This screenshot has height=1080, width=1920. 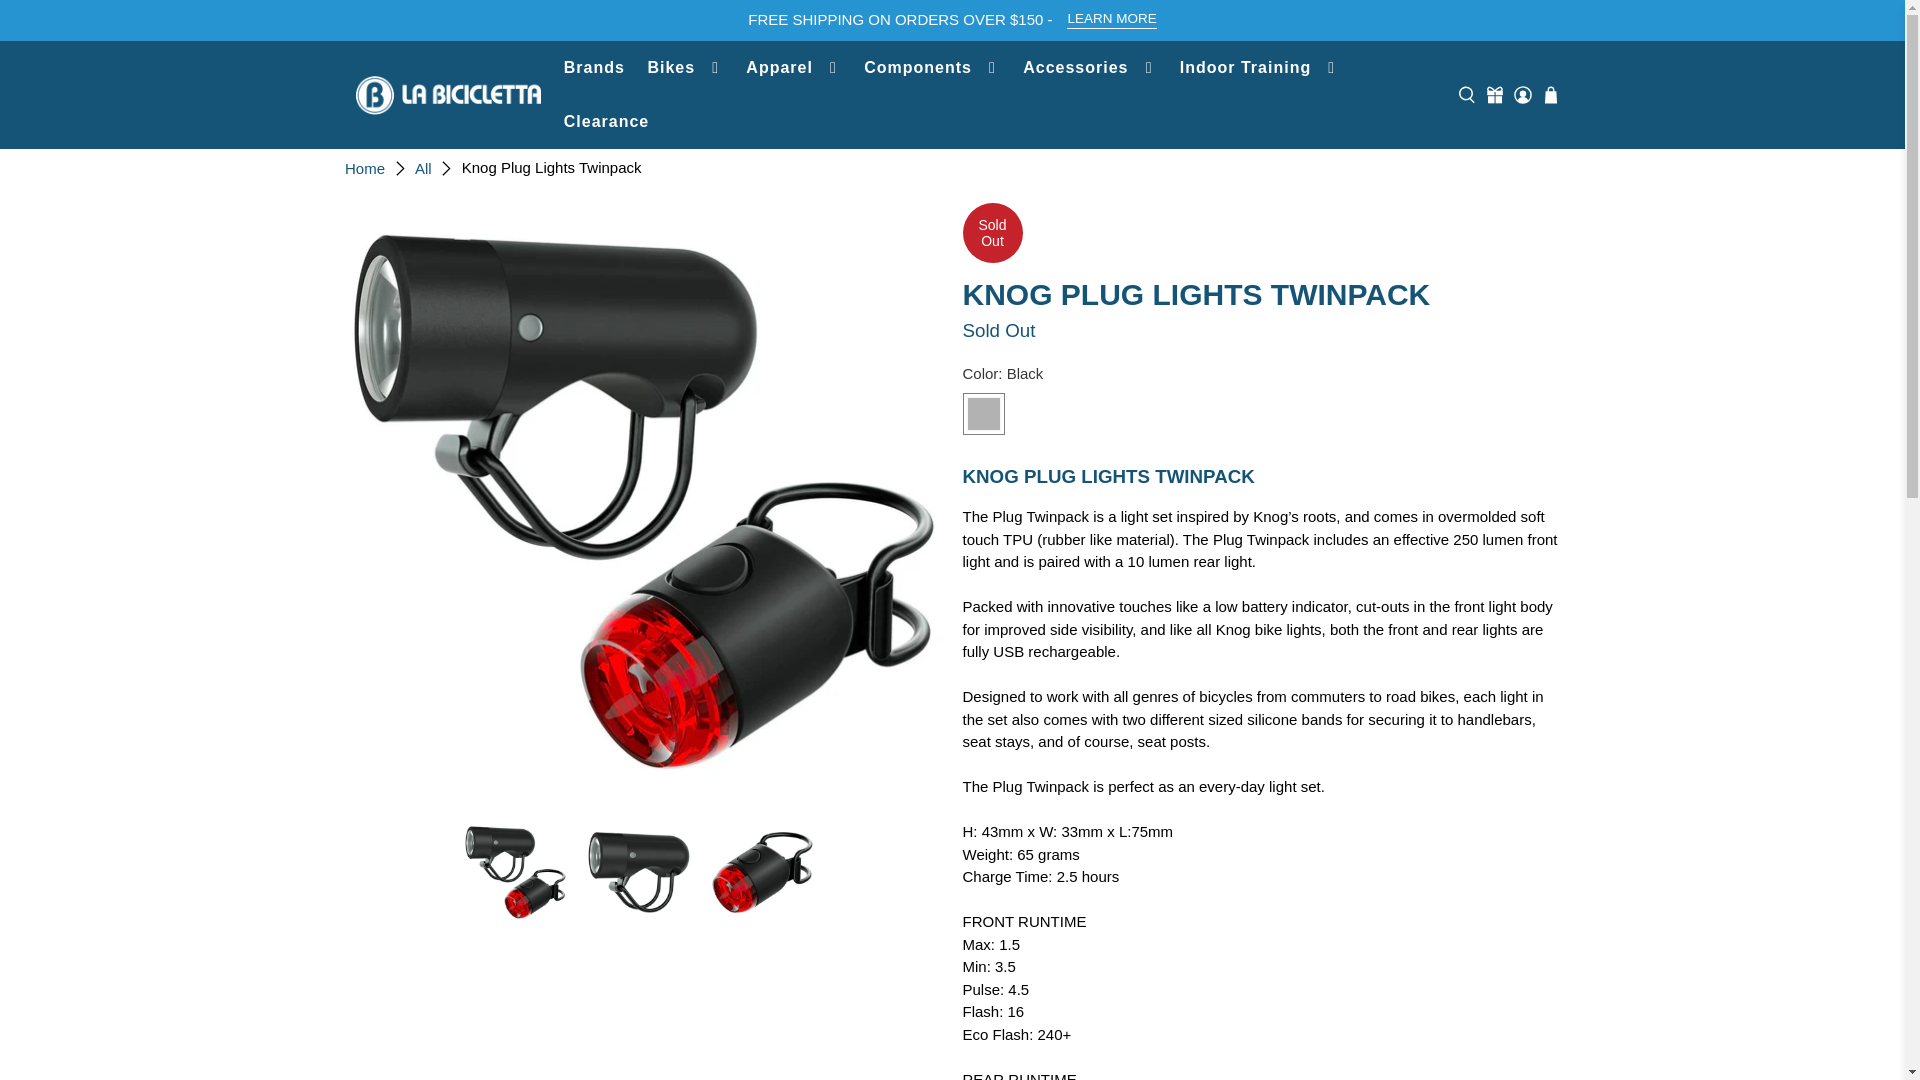 I want to click on LEARN MORE, so click(x=1111, y=20).